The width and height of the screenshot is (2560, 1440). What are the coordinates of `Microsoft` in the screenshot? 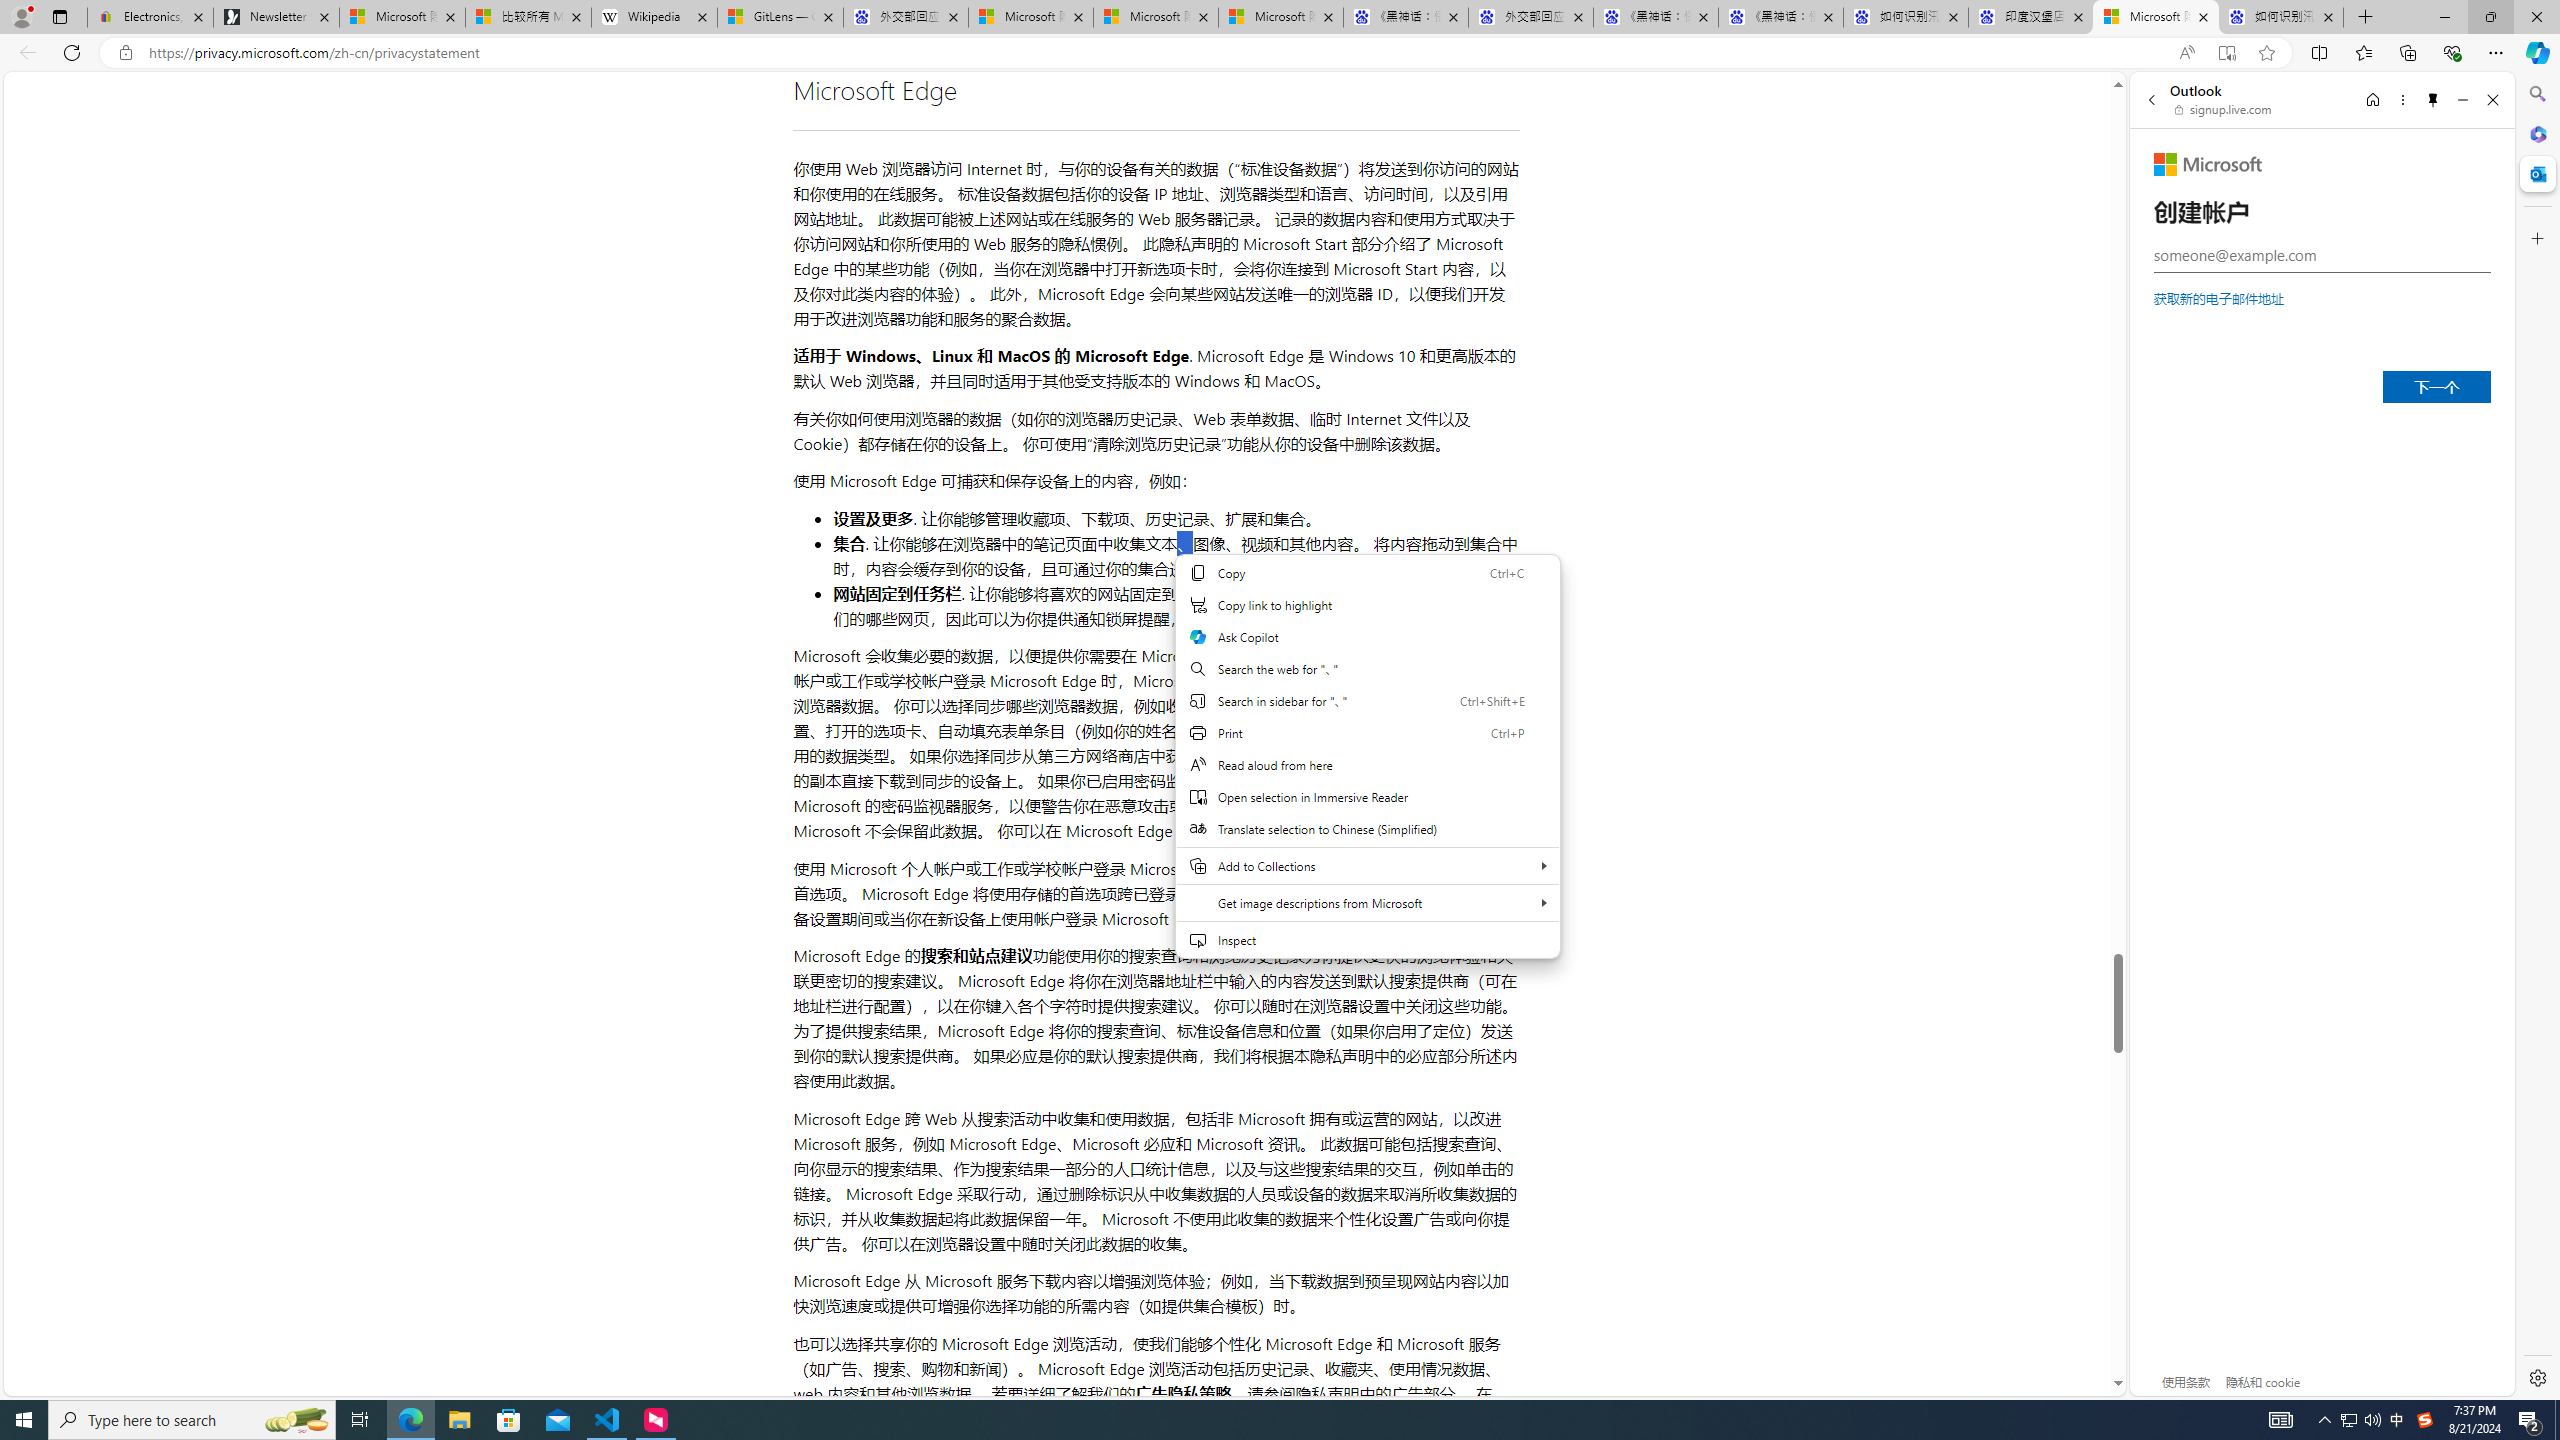 It's located at (2208, 164).